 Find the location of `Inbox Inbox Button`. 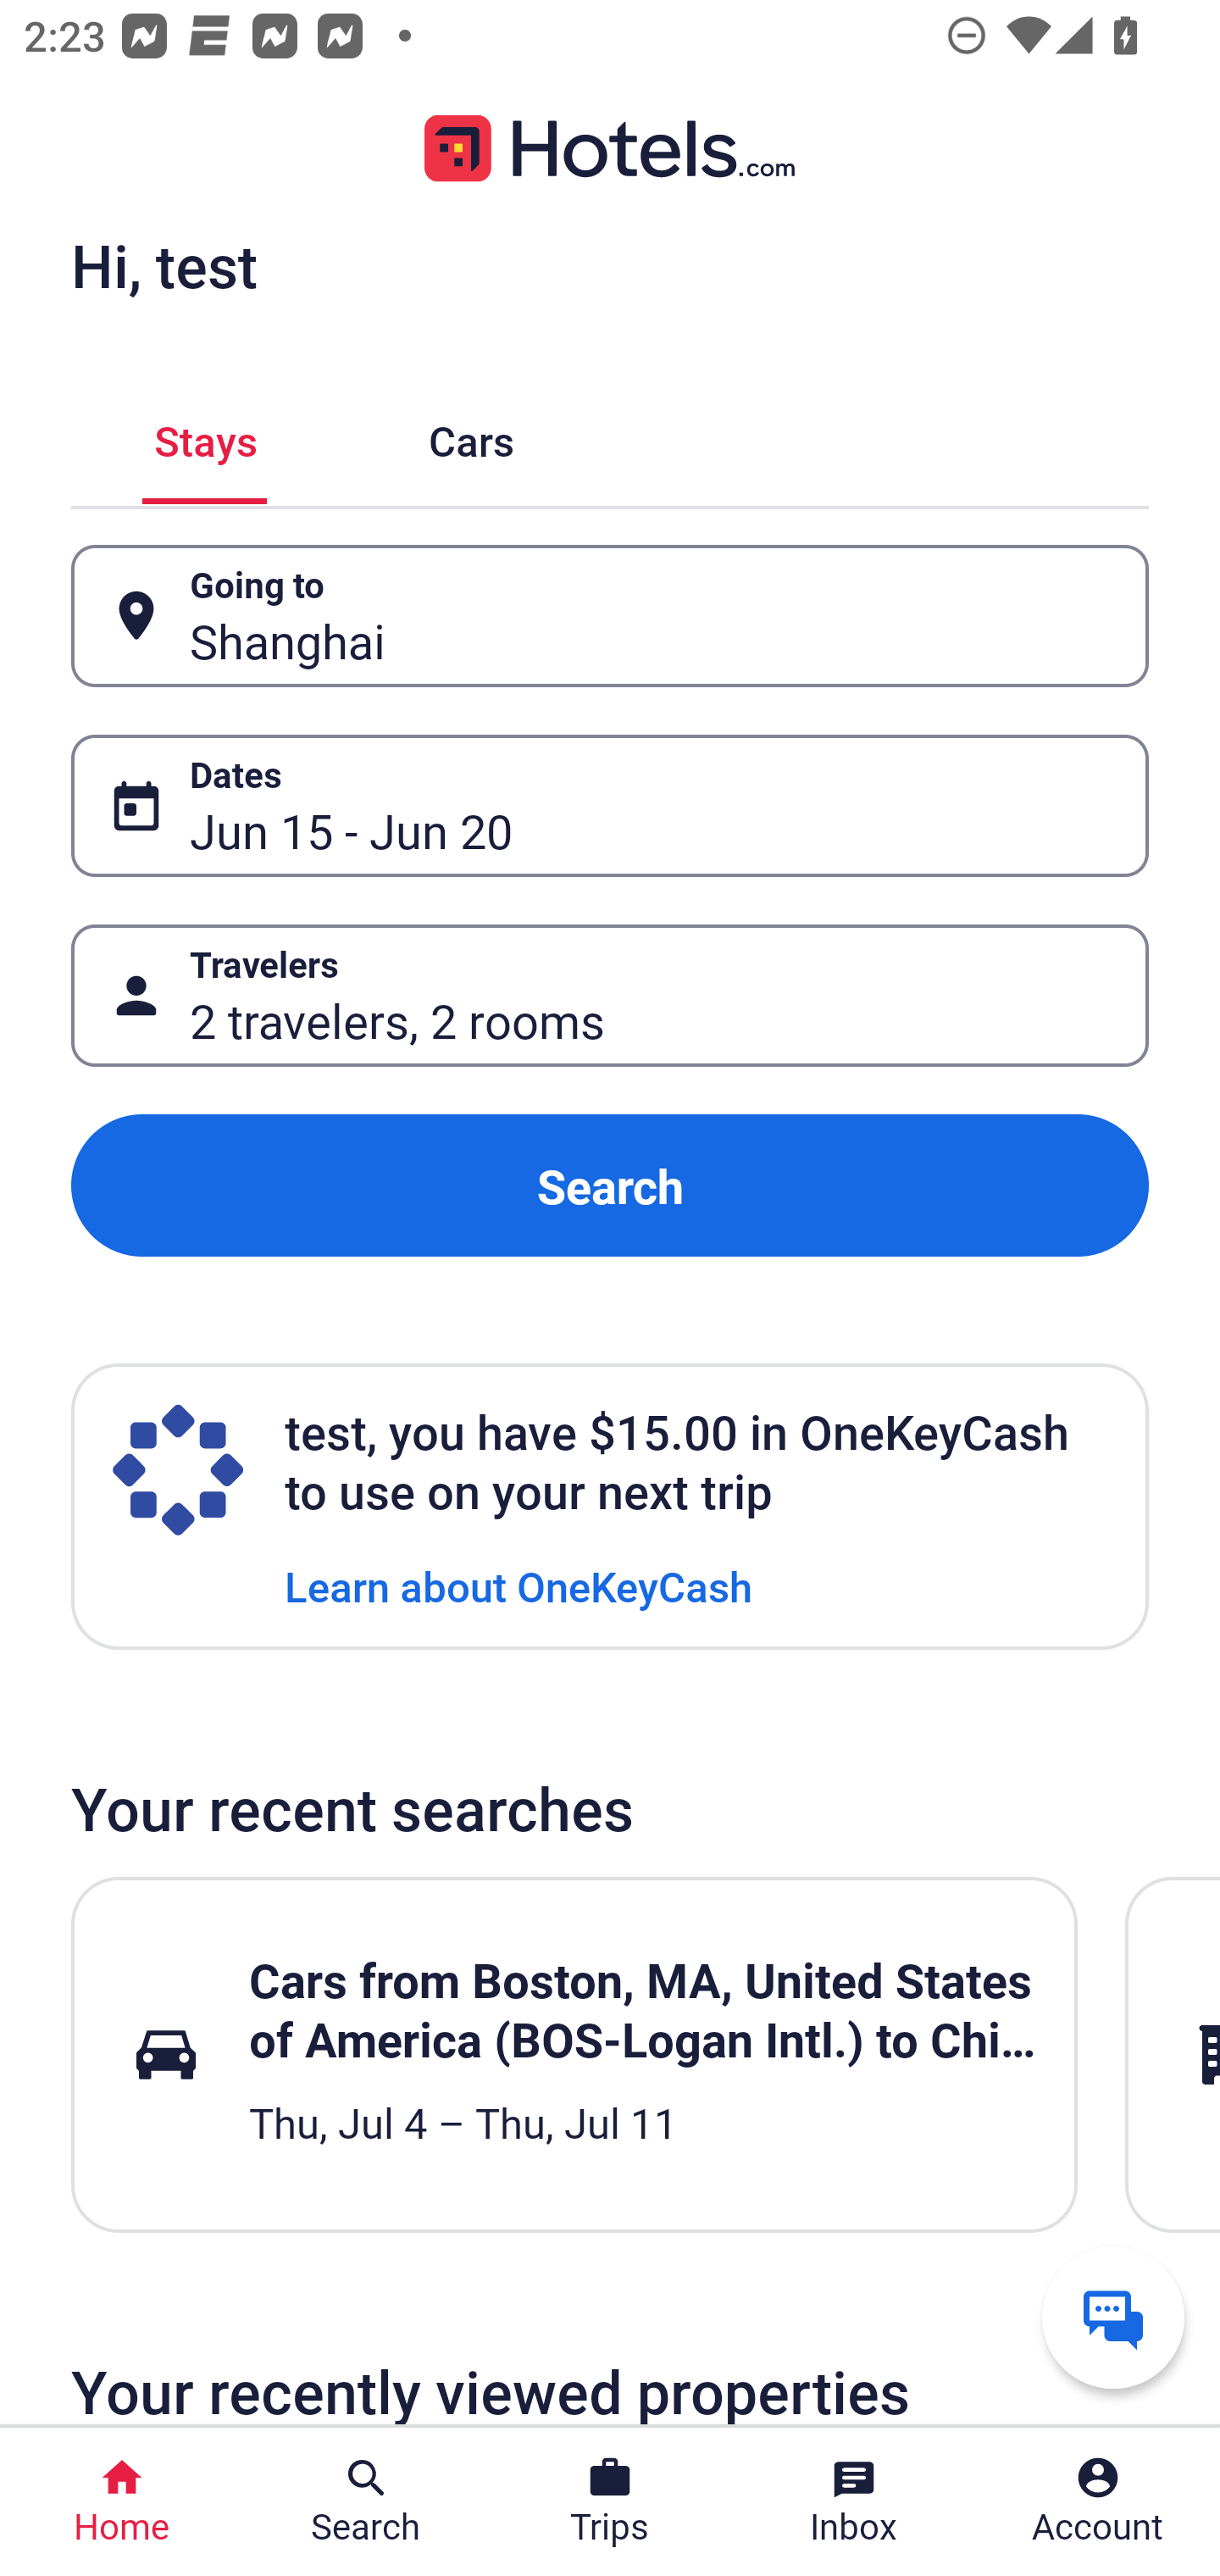

Inbox Inbox Button is located at coordinates (854, 2501).